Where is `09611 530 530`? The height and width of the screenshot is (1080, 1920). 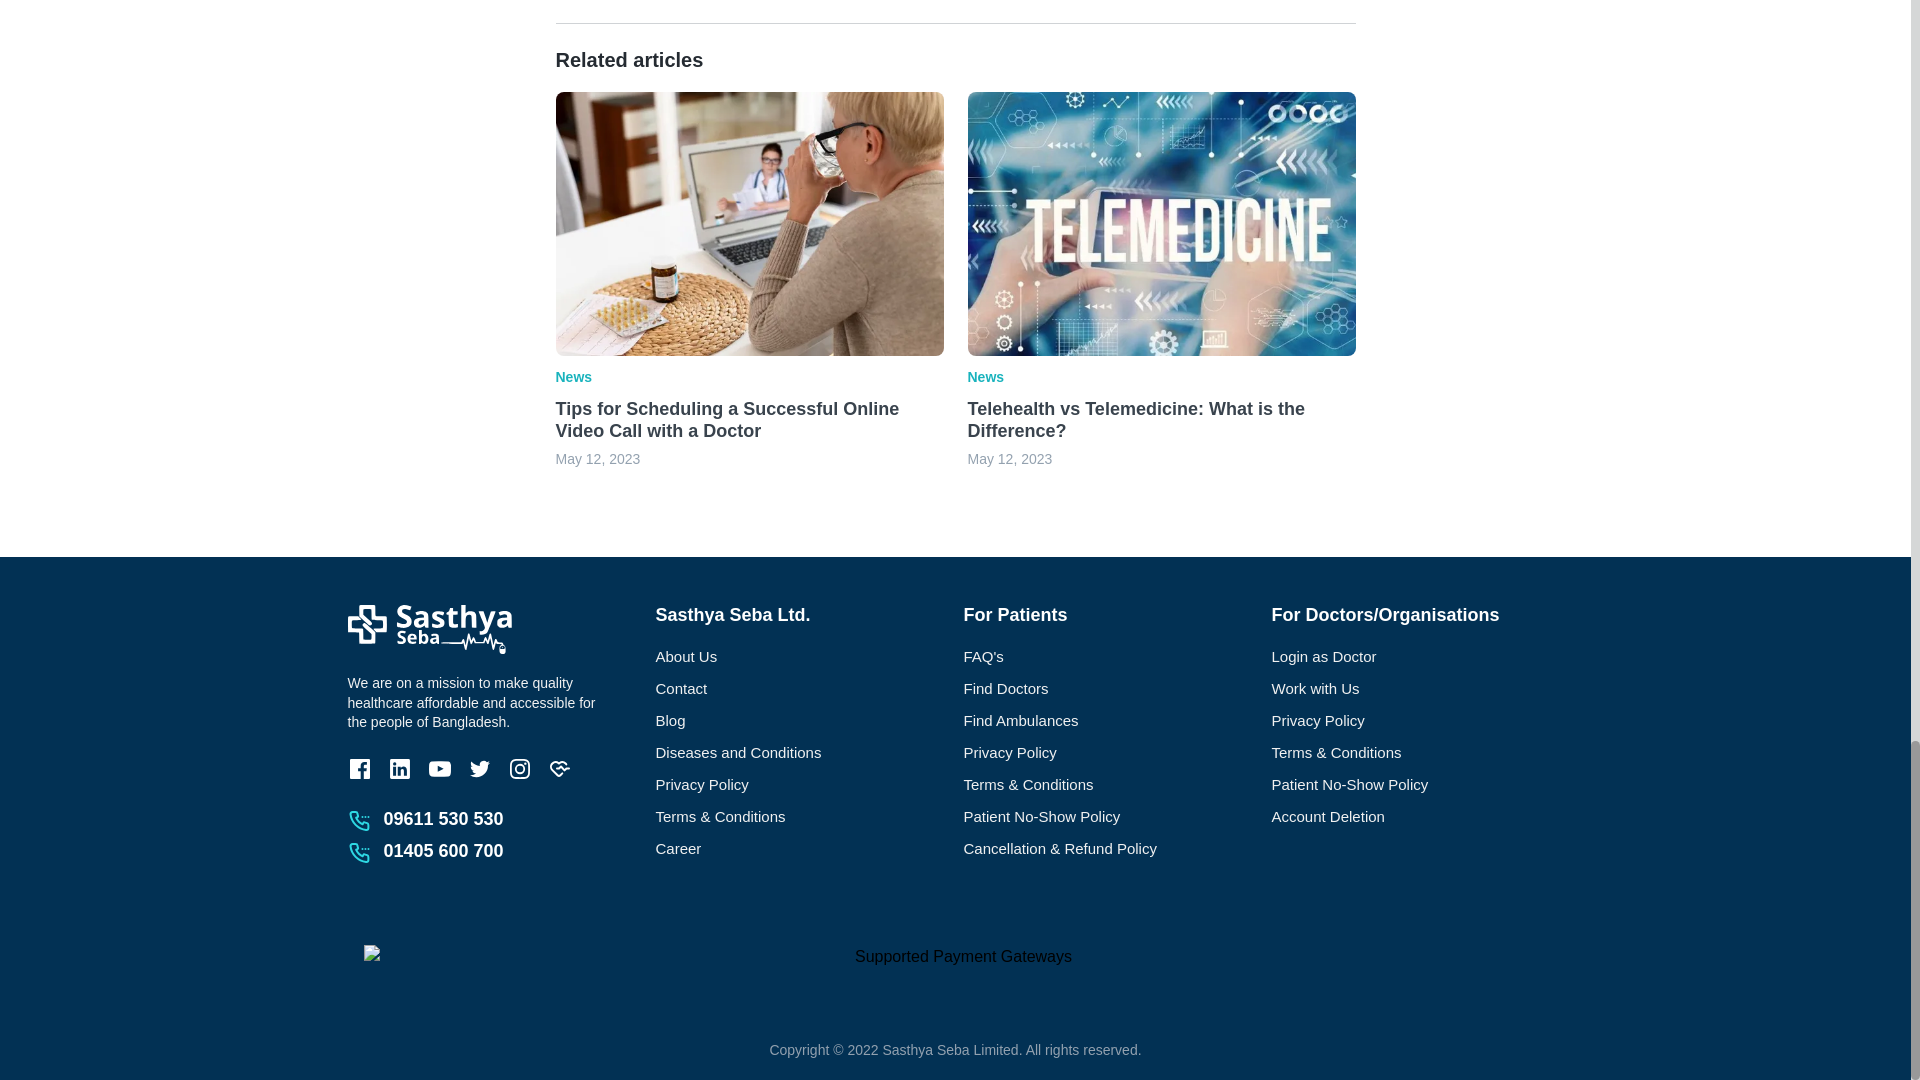
09611 530 530 is located at coordinates (444, 818).